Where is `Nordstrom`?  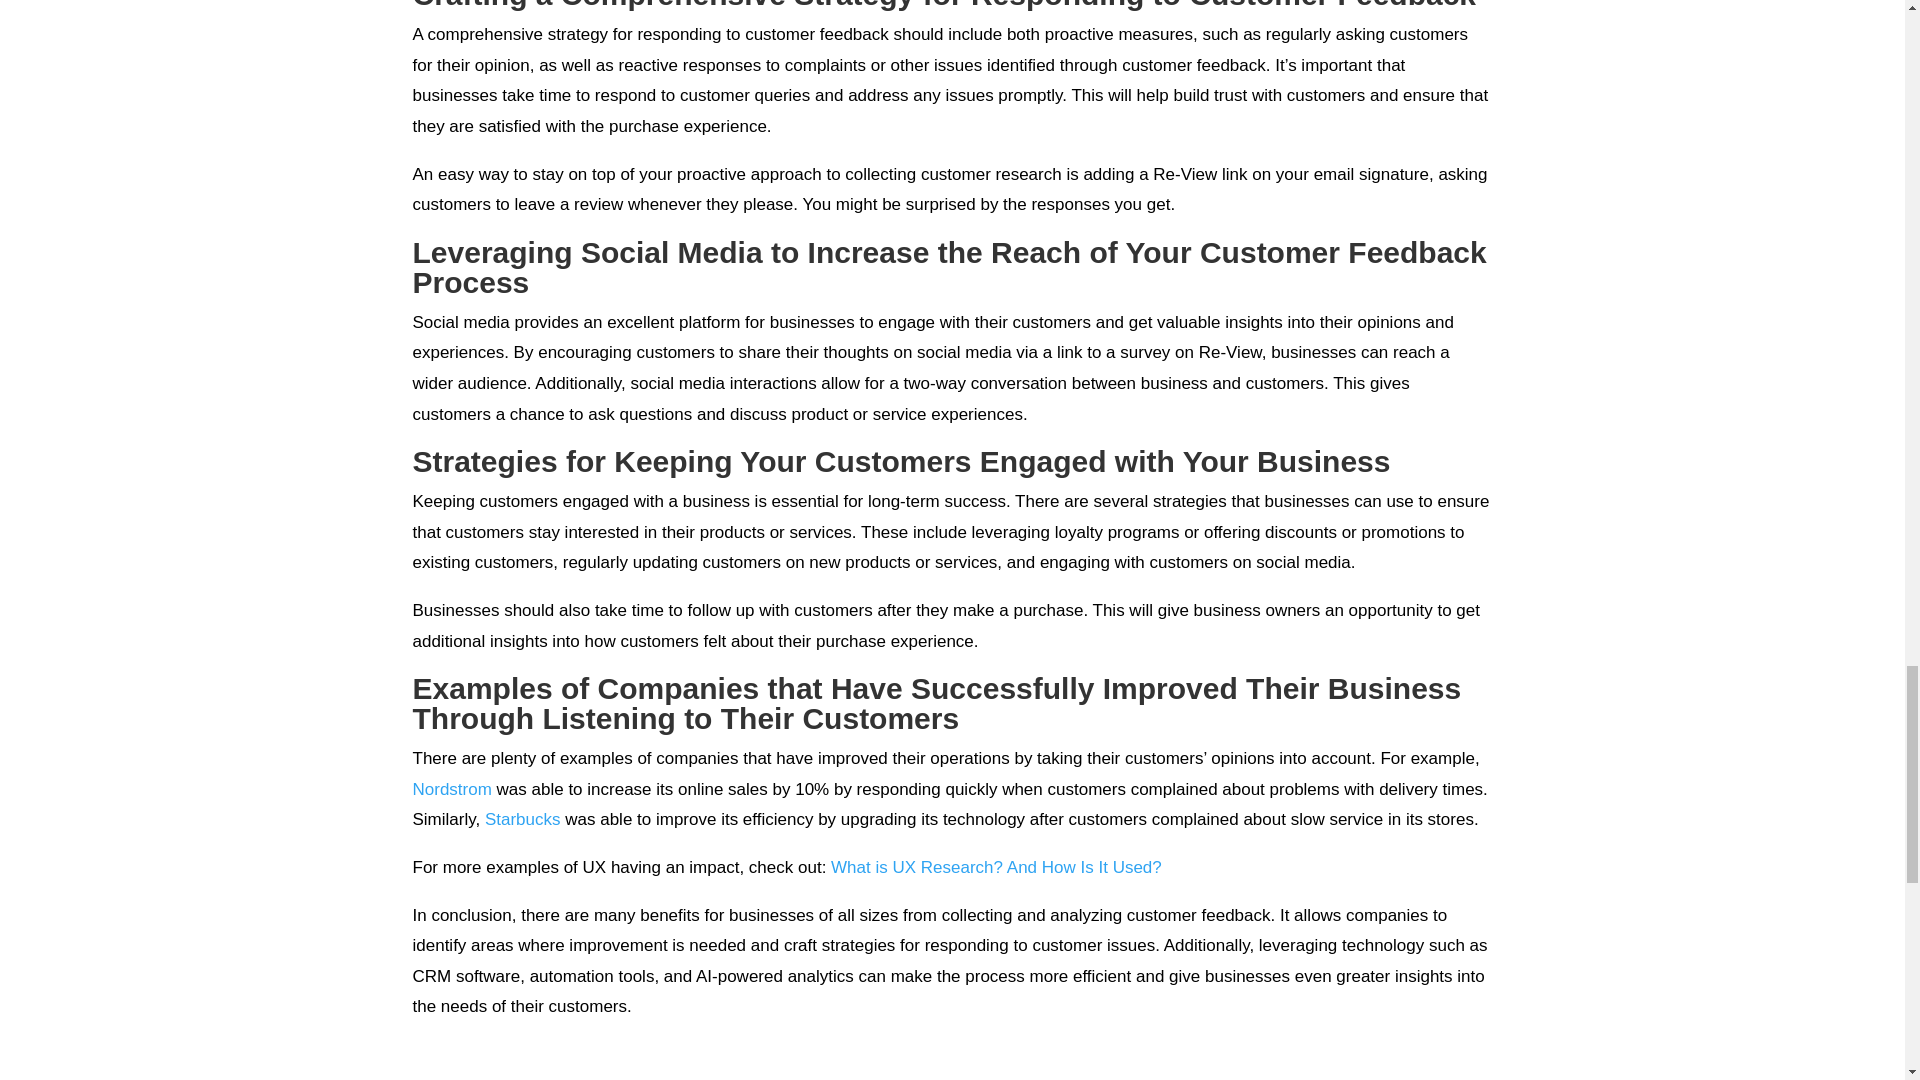
Nordstrom is located at coordinates (452, 789).